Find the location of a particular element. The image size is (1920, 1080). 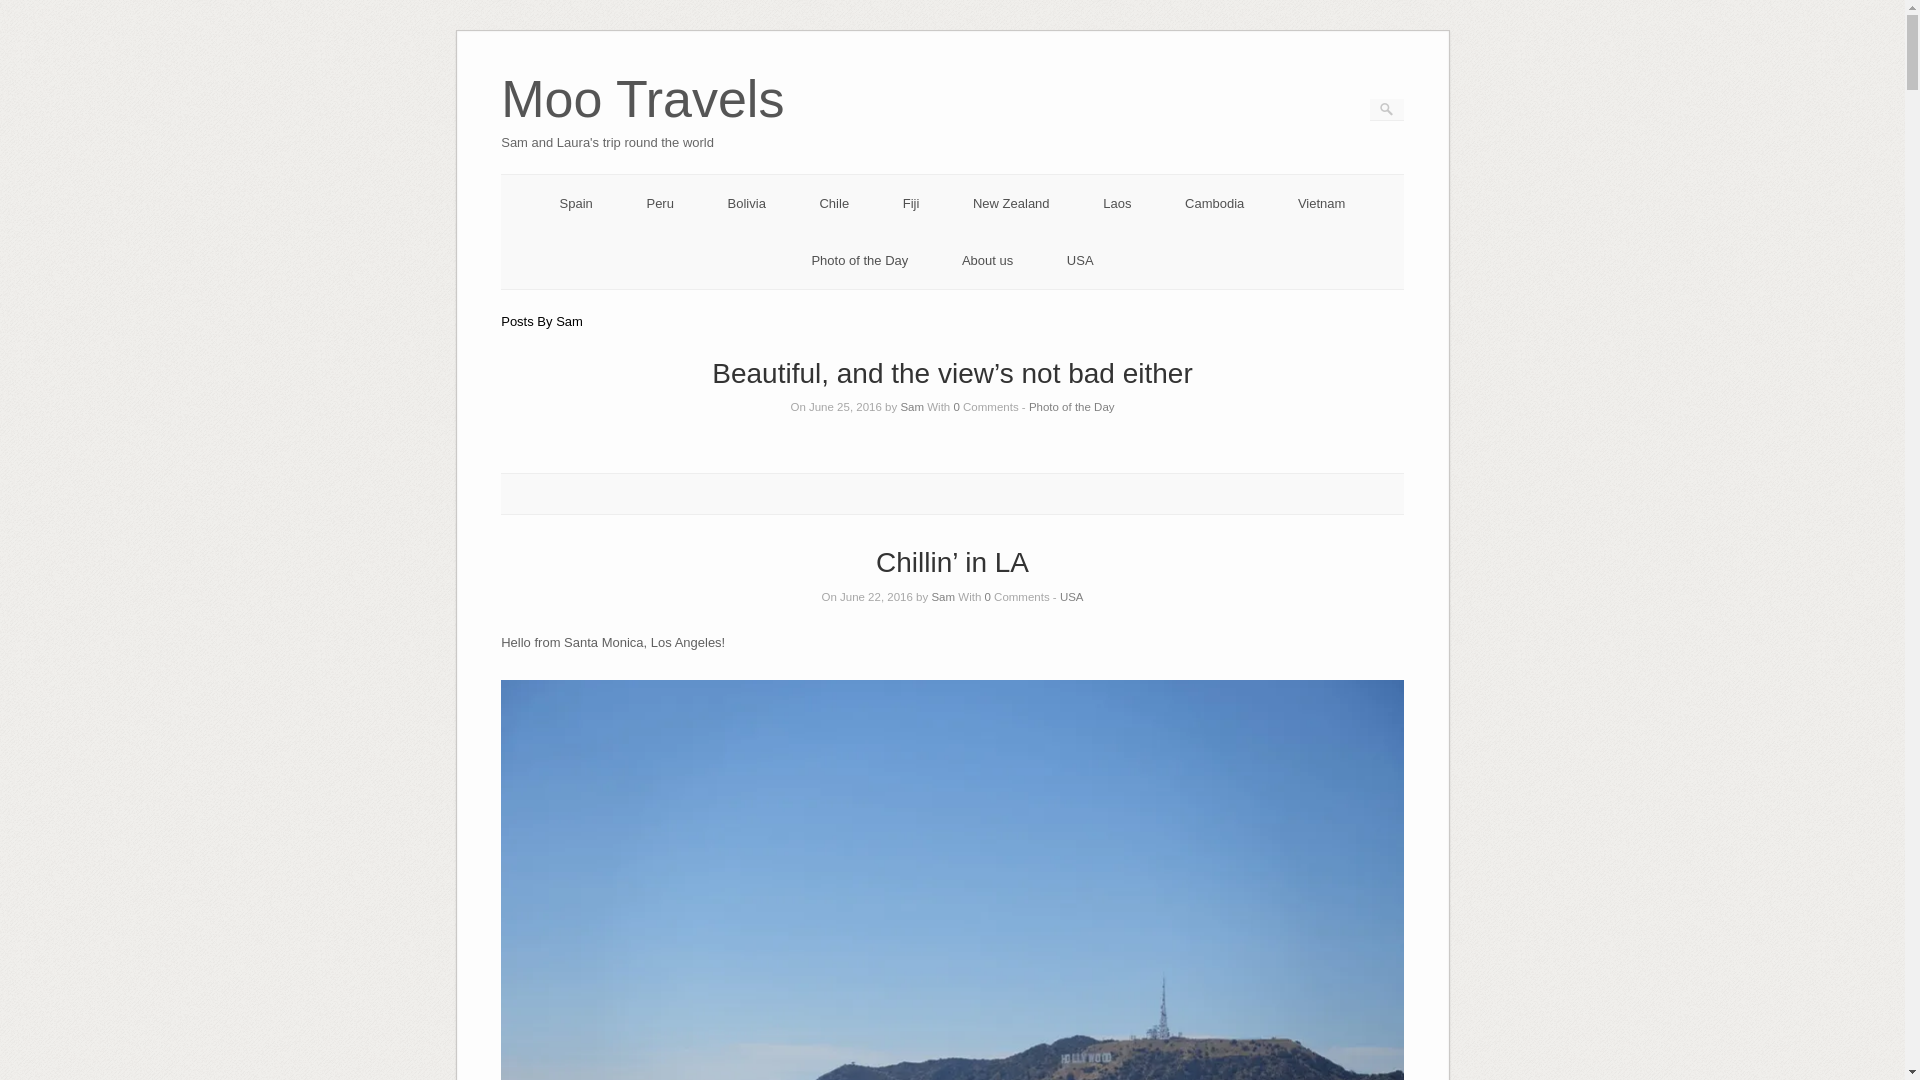

Sam is located at coordinates (942, 596).